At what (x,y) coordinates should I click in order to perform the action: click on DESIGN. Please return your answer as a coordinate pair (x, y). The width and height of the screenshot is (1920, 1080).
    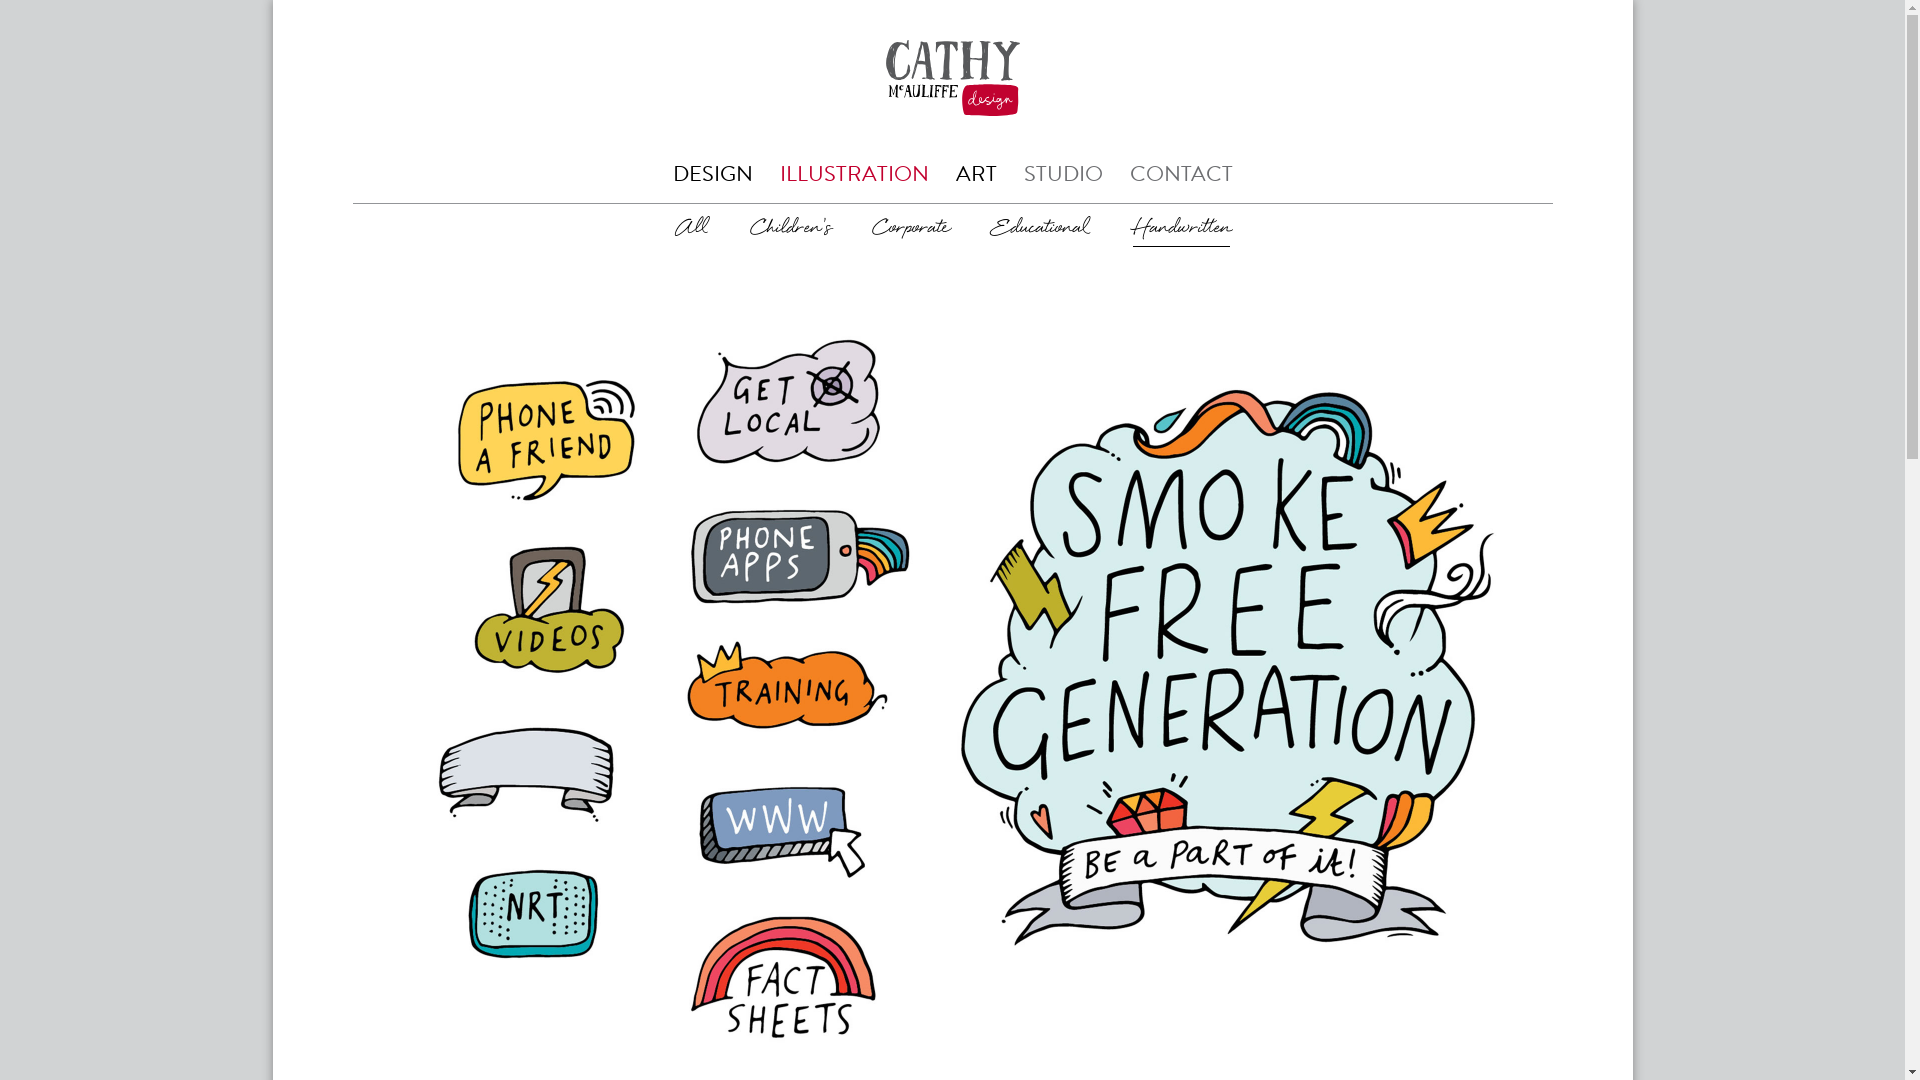
    Looking at the image, I should click on (712, 174).